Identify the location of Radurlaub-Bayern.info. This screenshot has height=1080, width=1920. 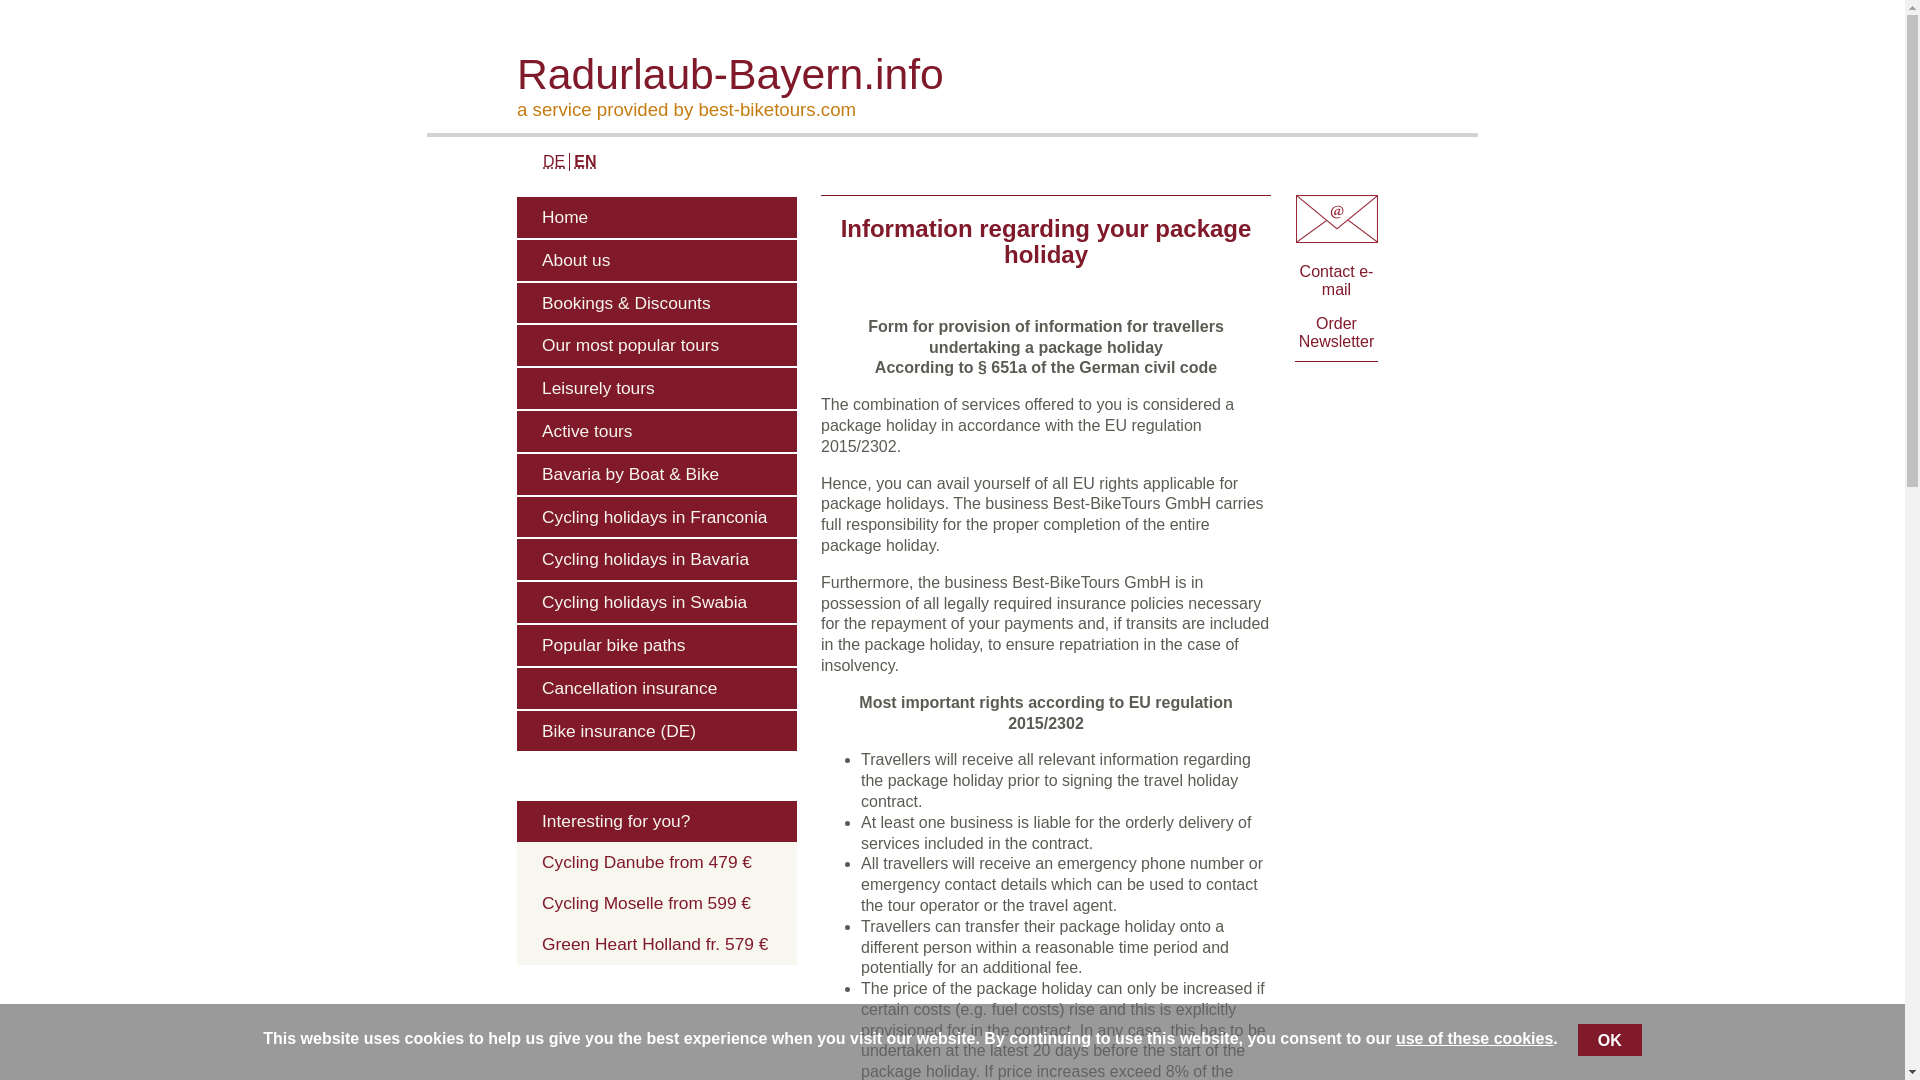
(997, 74).